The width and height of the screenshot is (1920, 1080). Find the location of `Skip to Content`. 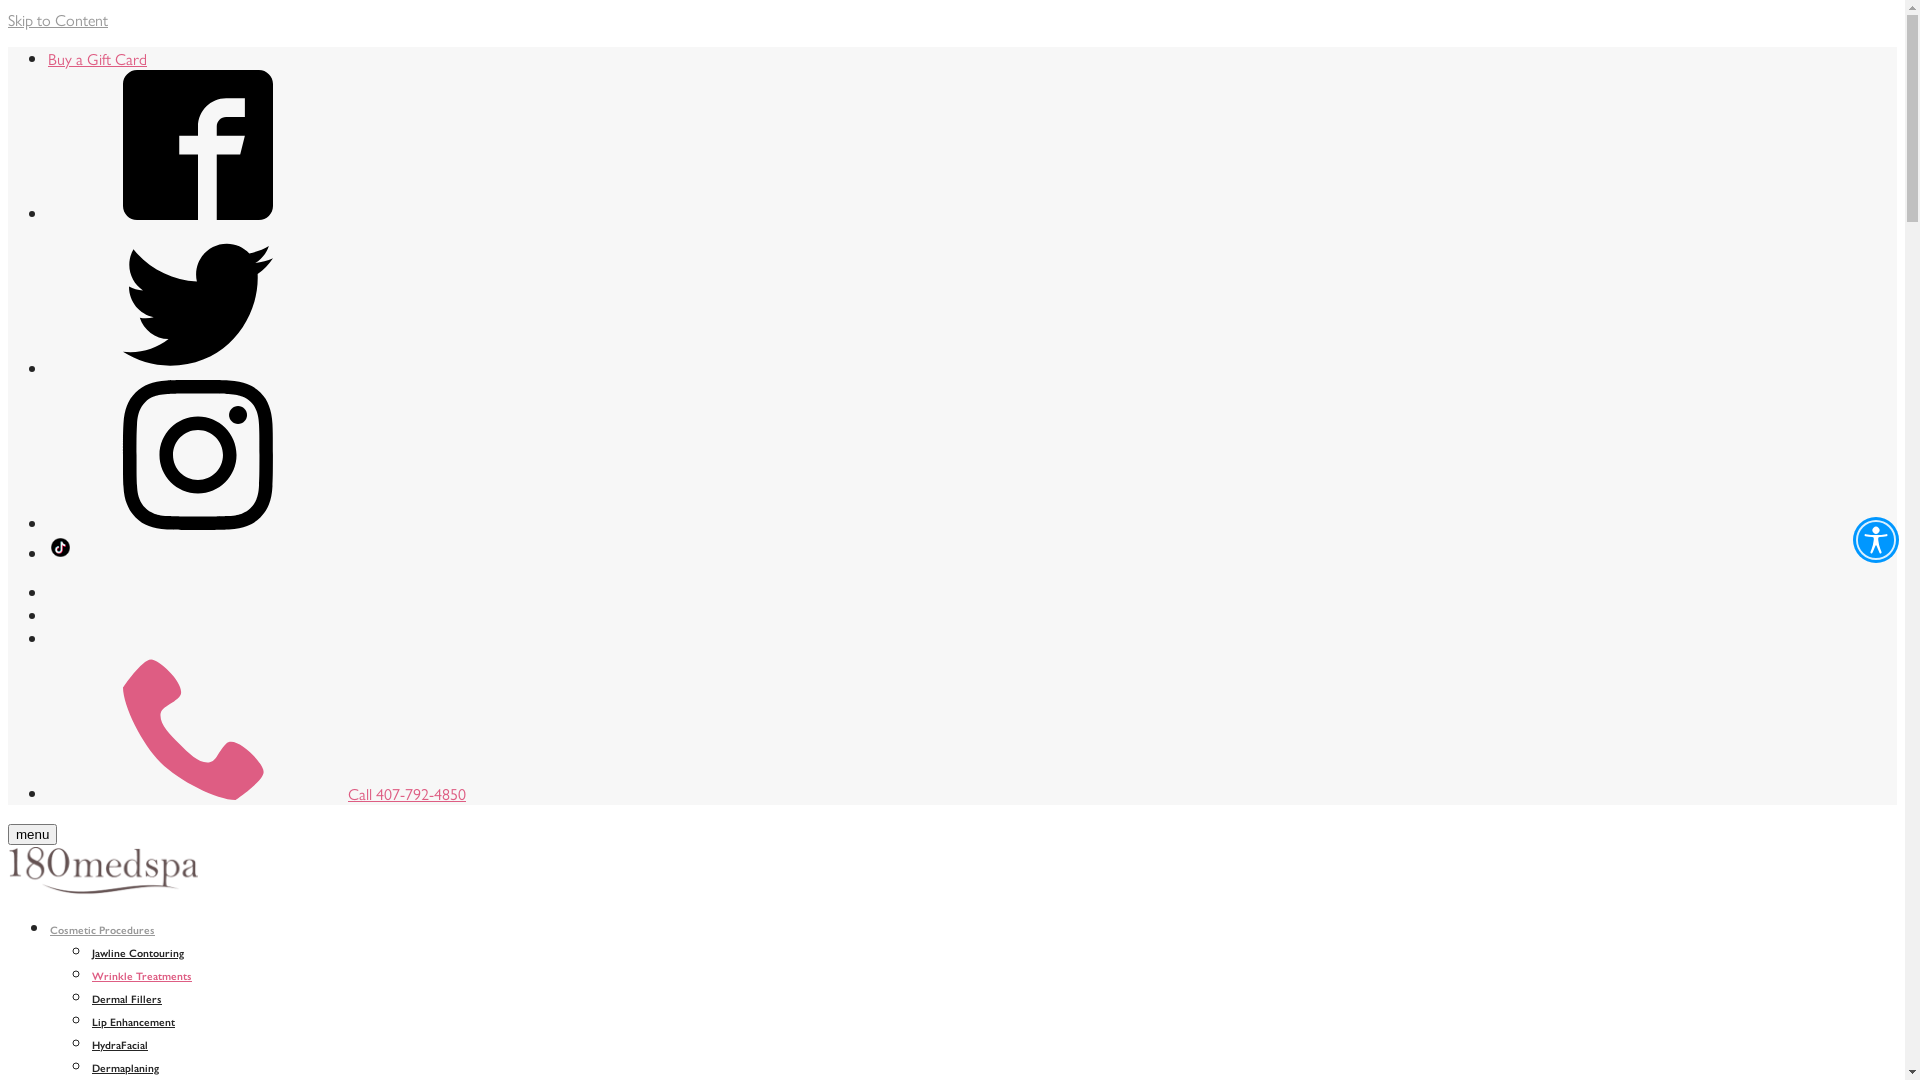

Skip to Content is located at coordinates (58, 20).